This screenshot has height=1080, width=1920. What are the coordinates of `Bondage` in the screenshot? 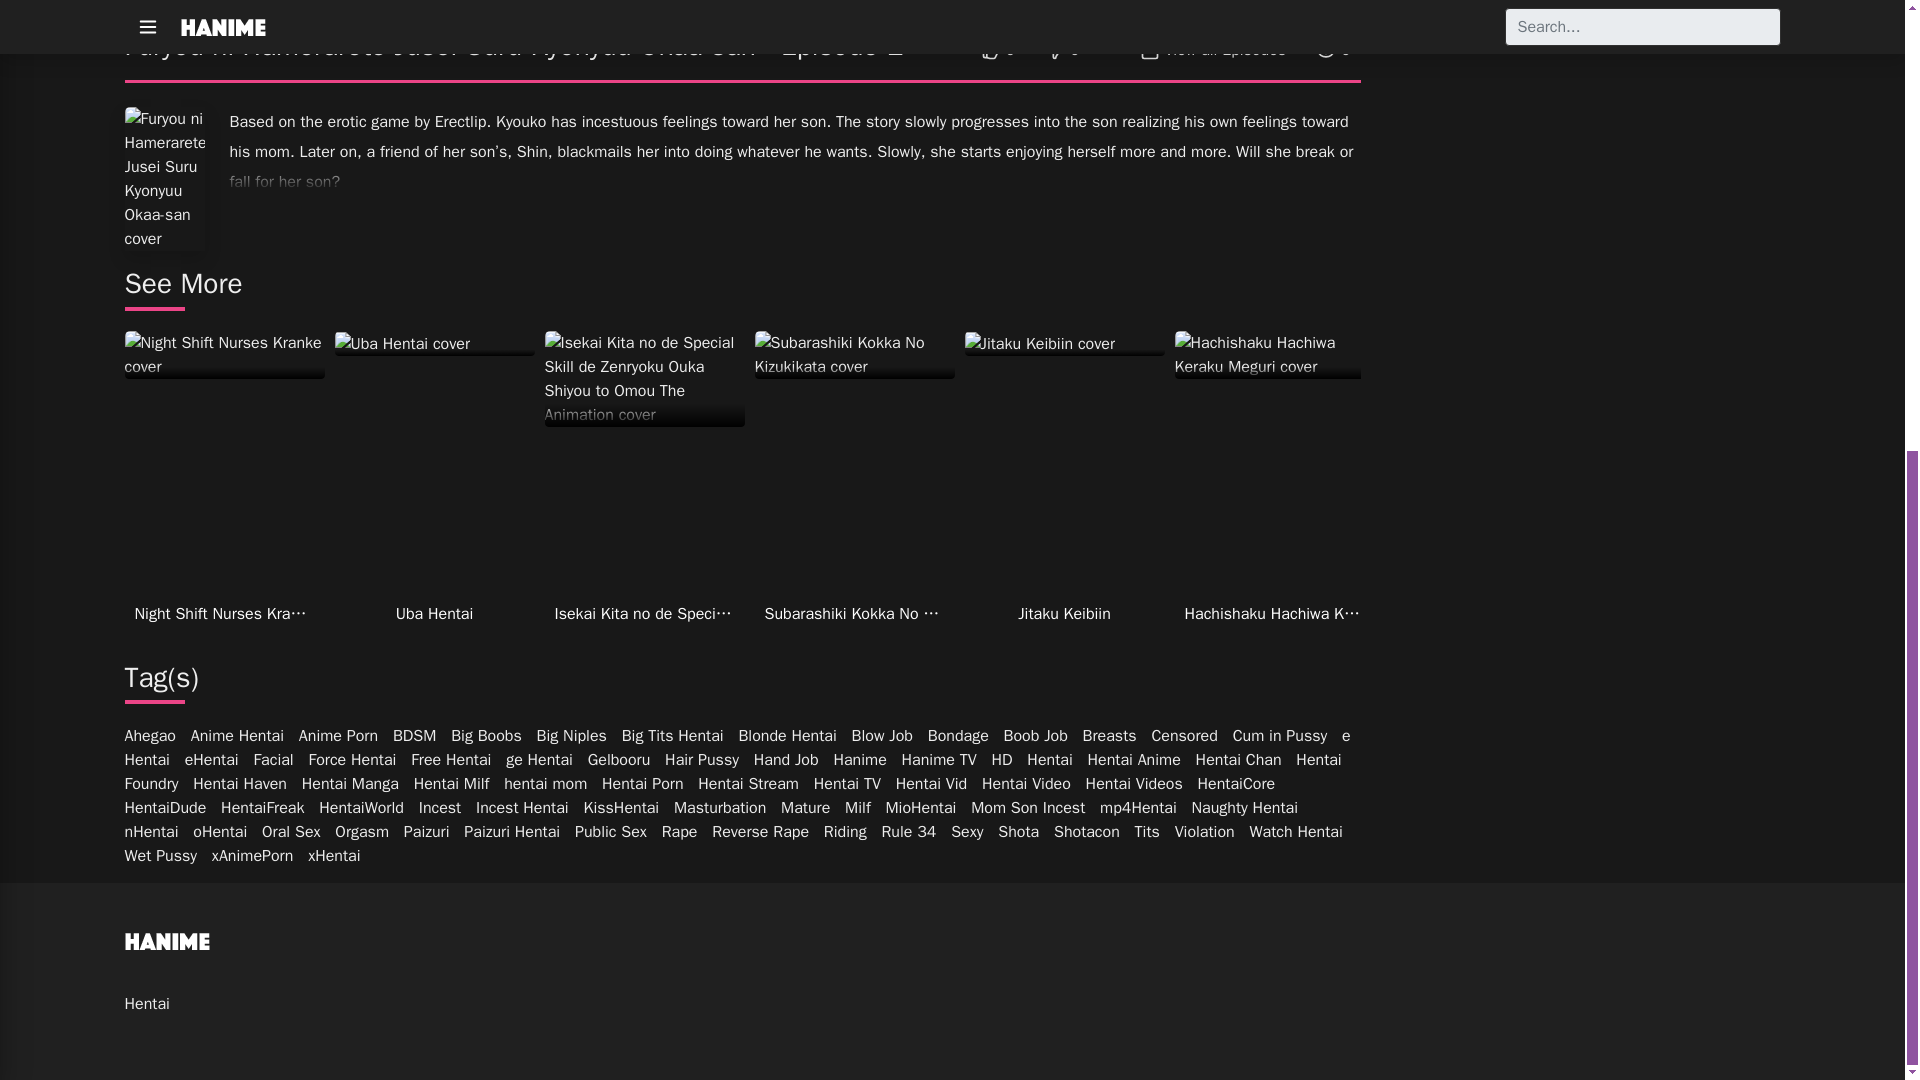 It's located at (958, 736).